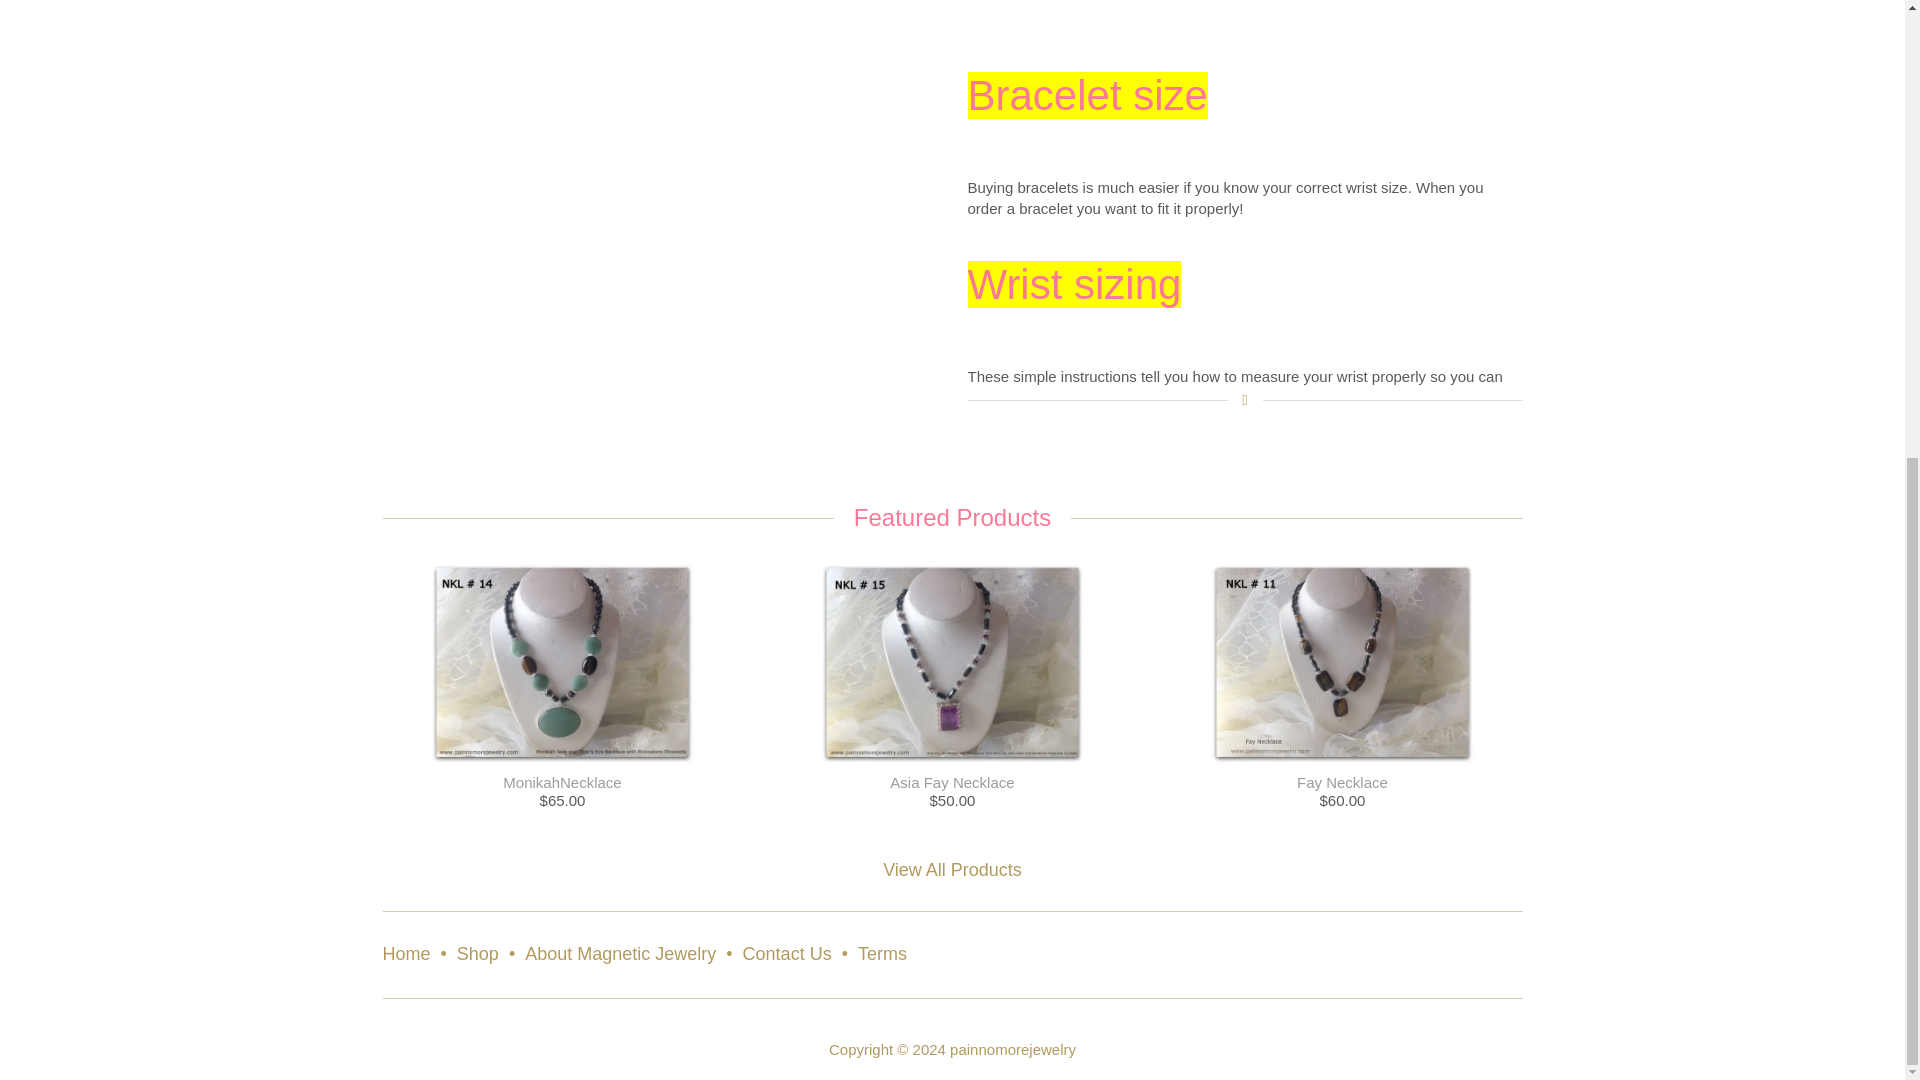  Describe the element at coordinates (1342, 782) in the screenshot. I see `Fay Necklace` at that location.